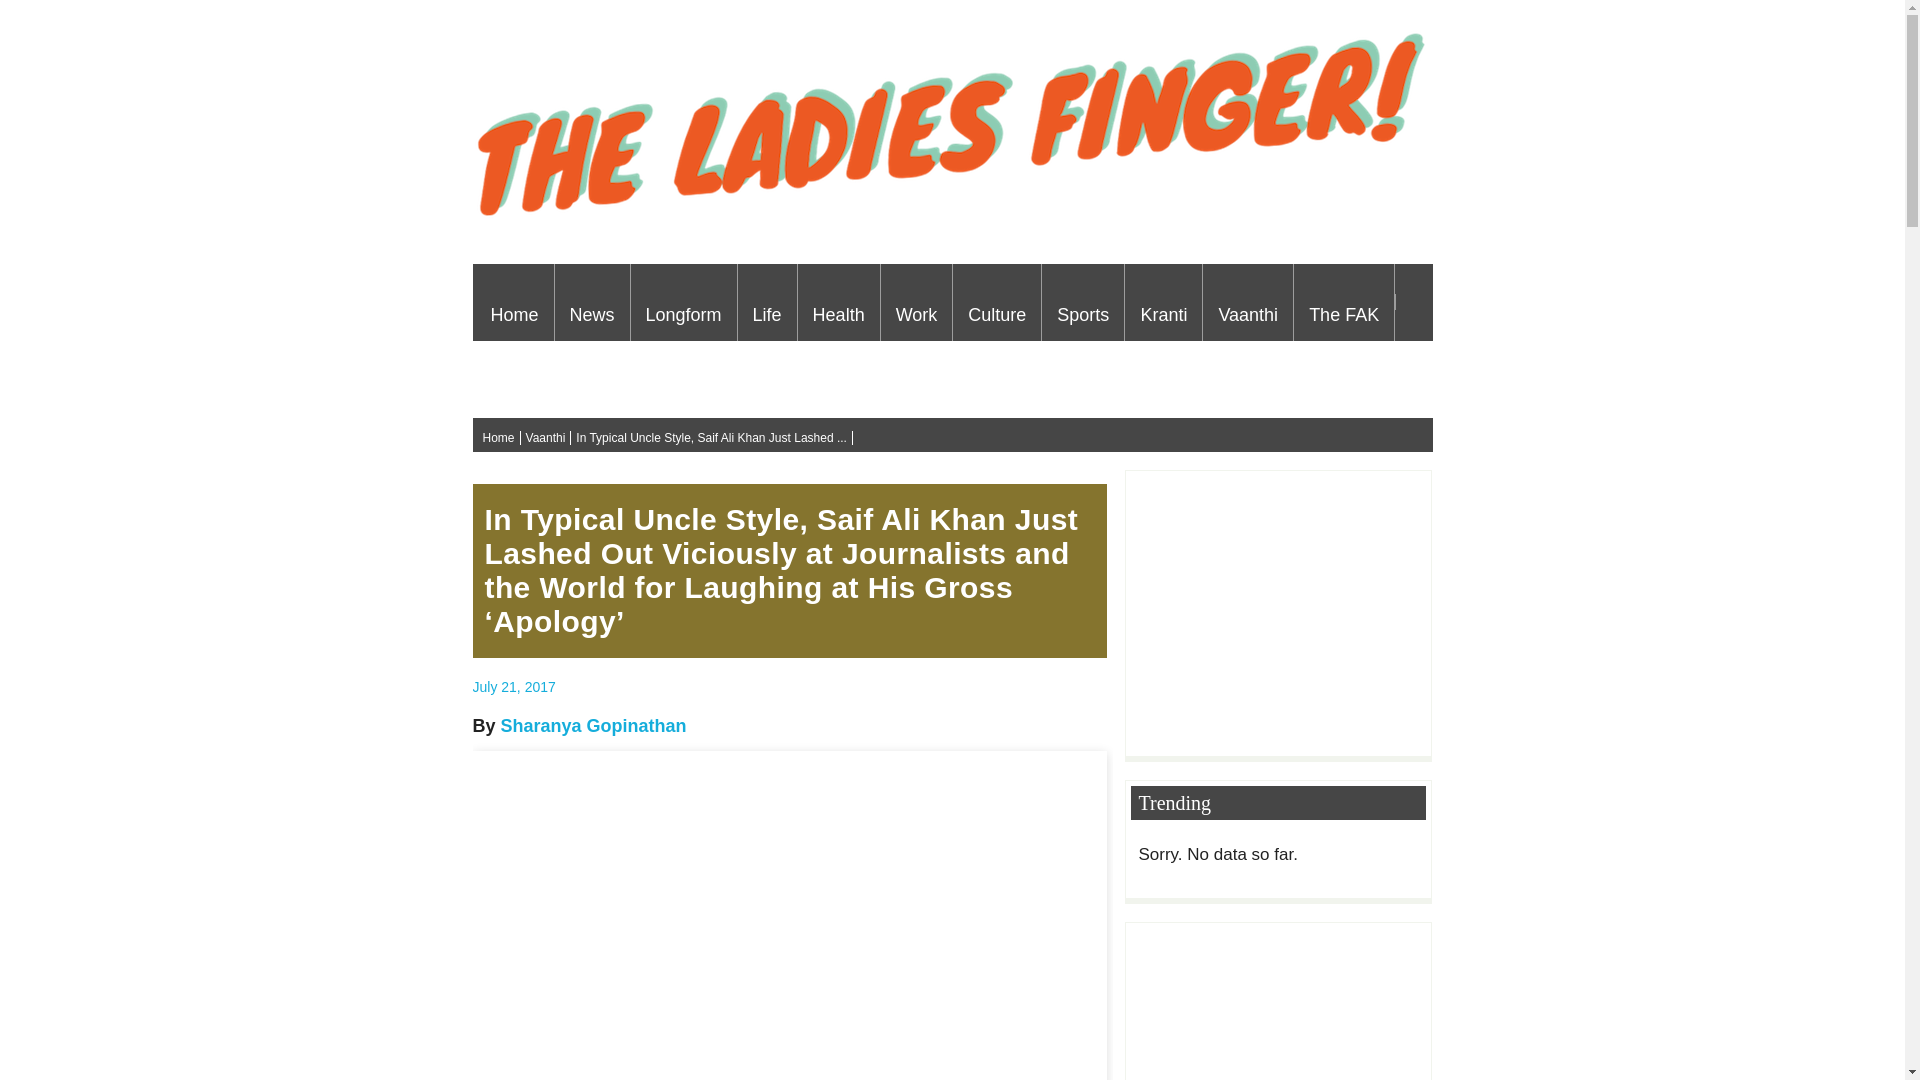 The width and height of the screenshot is (1920, 1080). I want to click on Home, so click(515, 302).